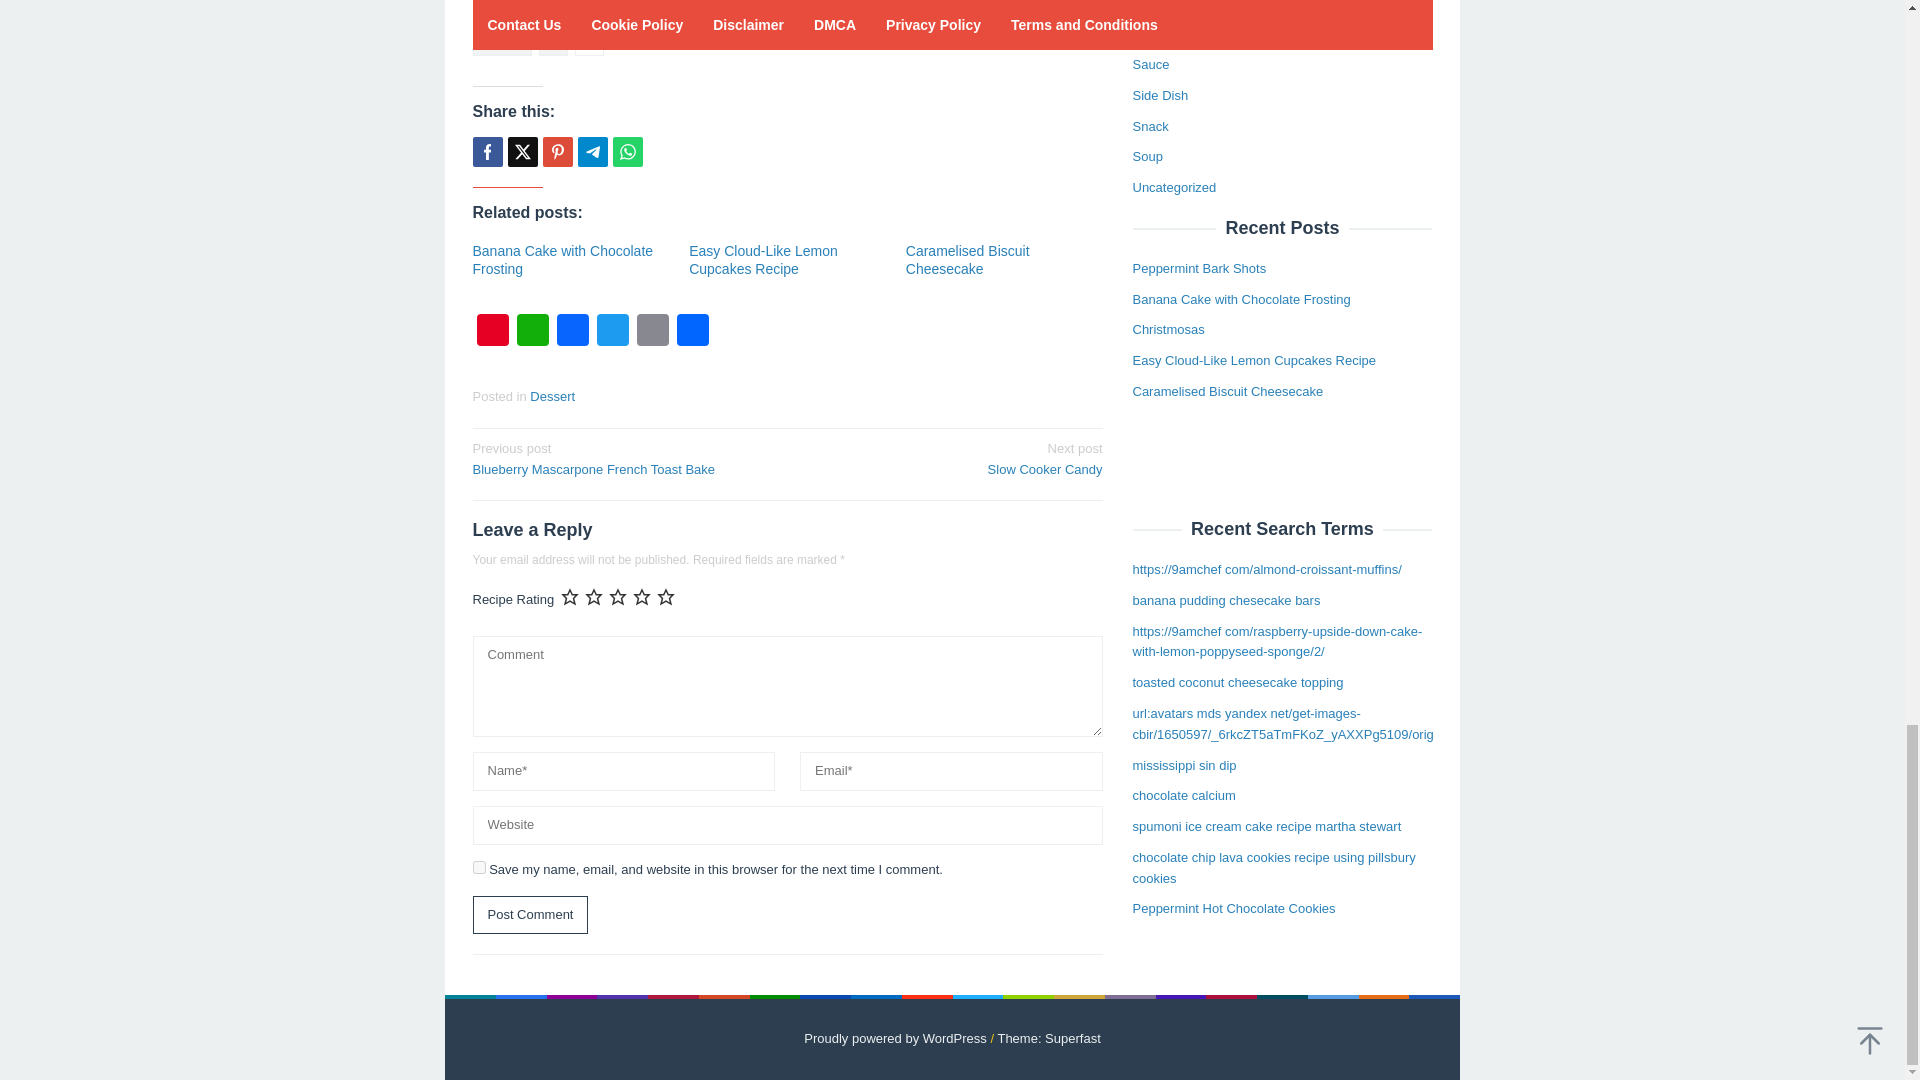  I want to click on Share this, so click(486, 152).